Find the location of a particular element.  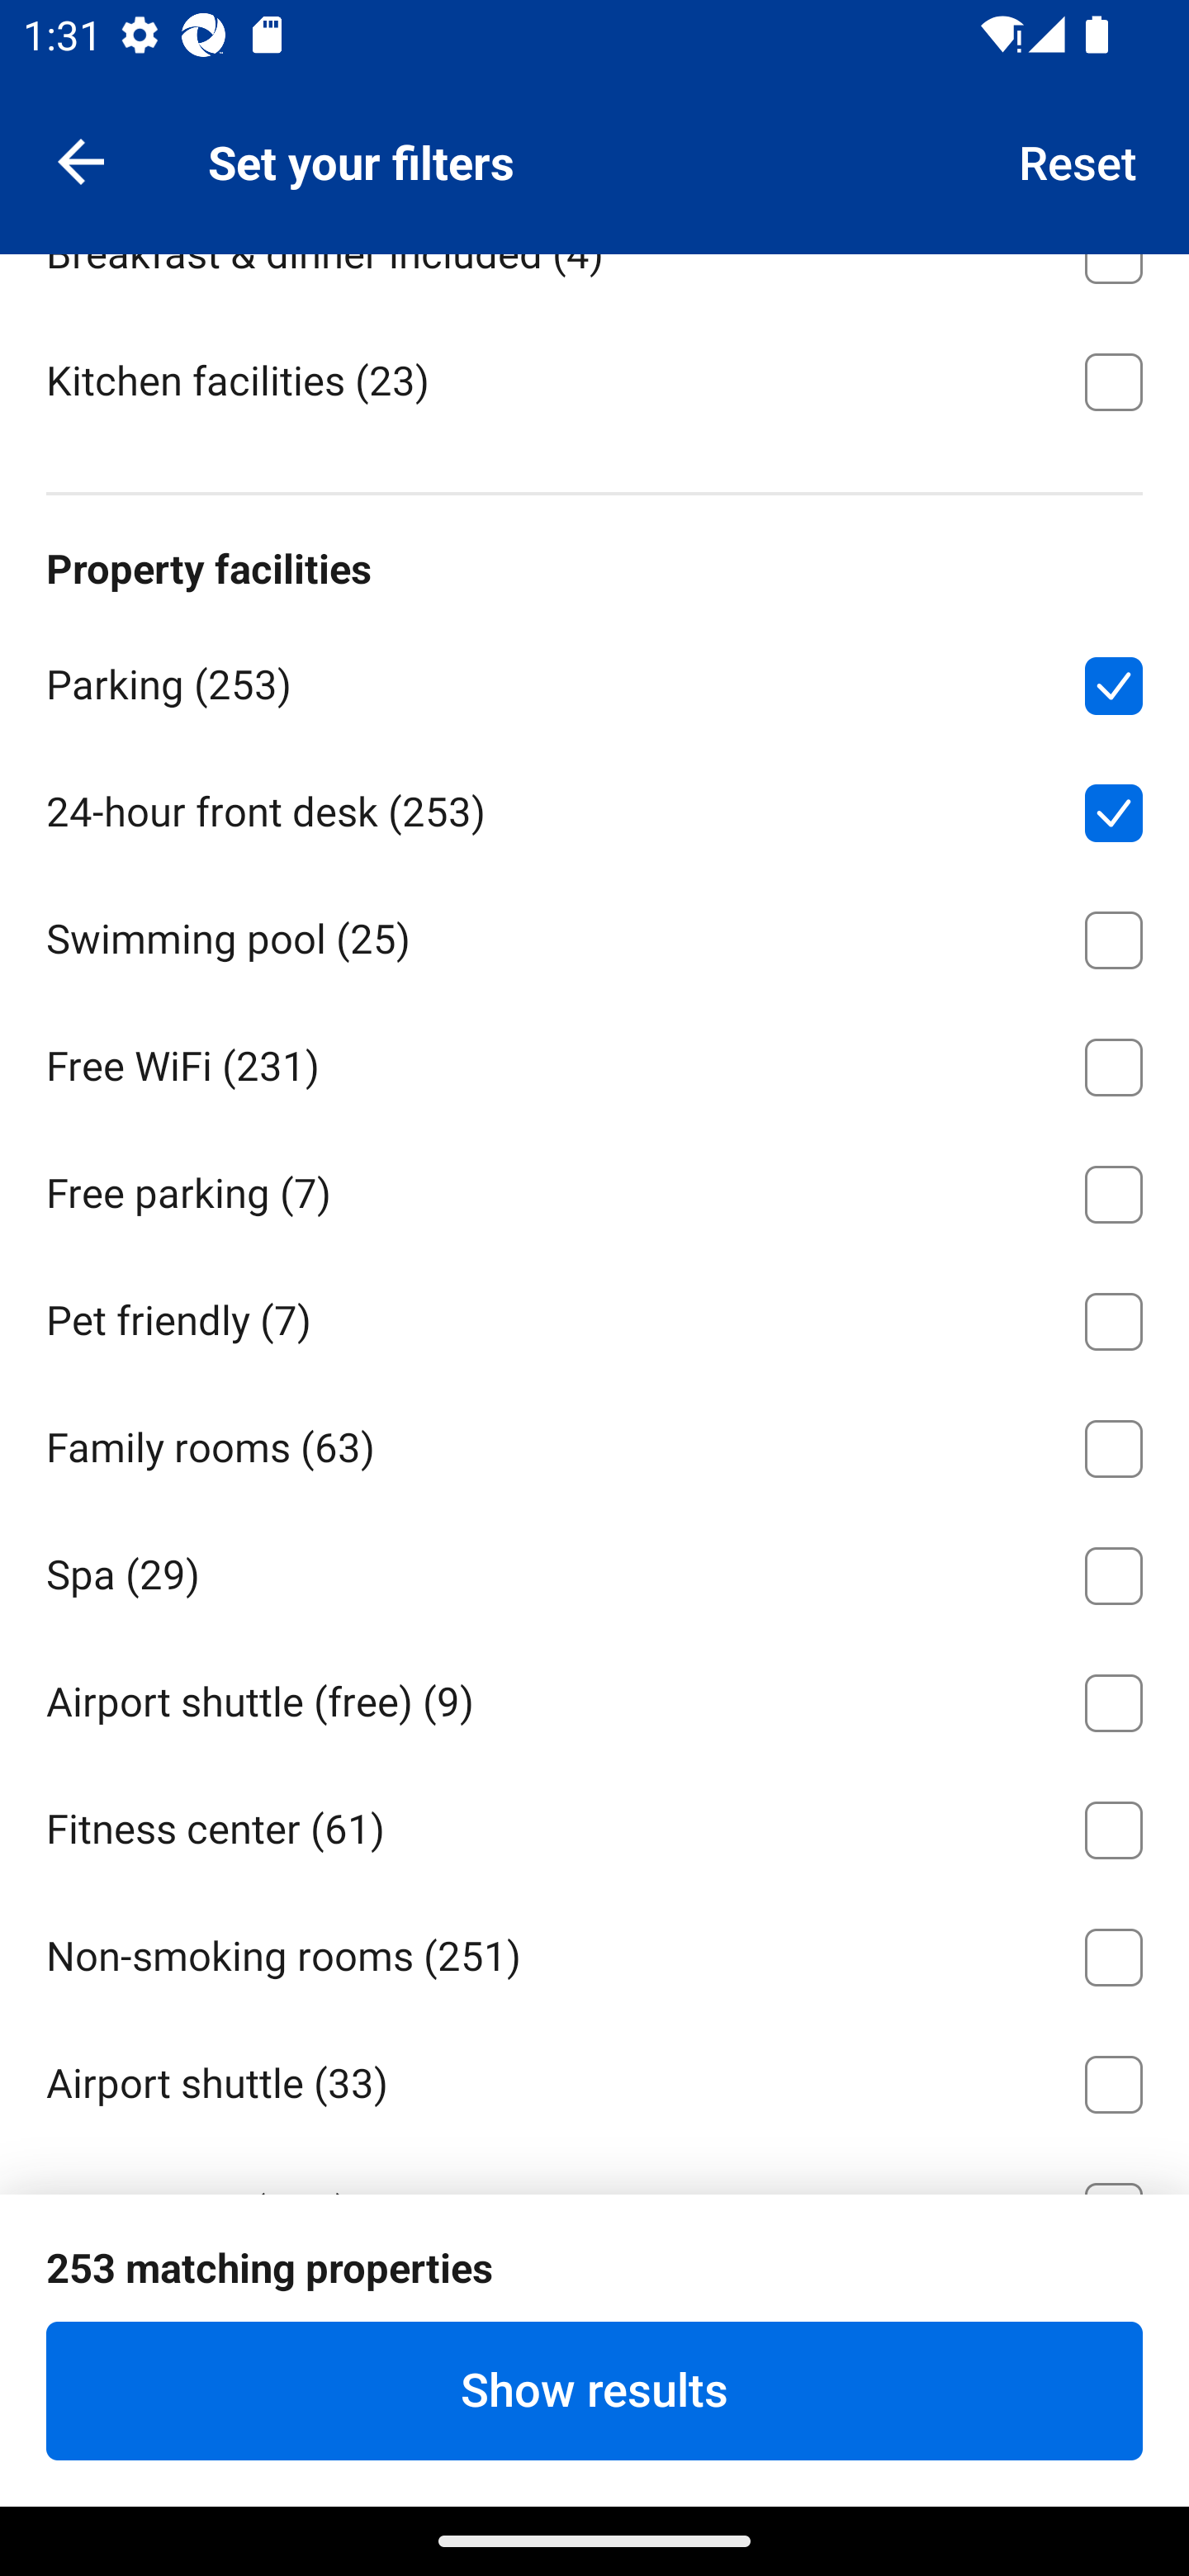

Pet friendly ⁦(7) is located at coordinates (594, 1316).